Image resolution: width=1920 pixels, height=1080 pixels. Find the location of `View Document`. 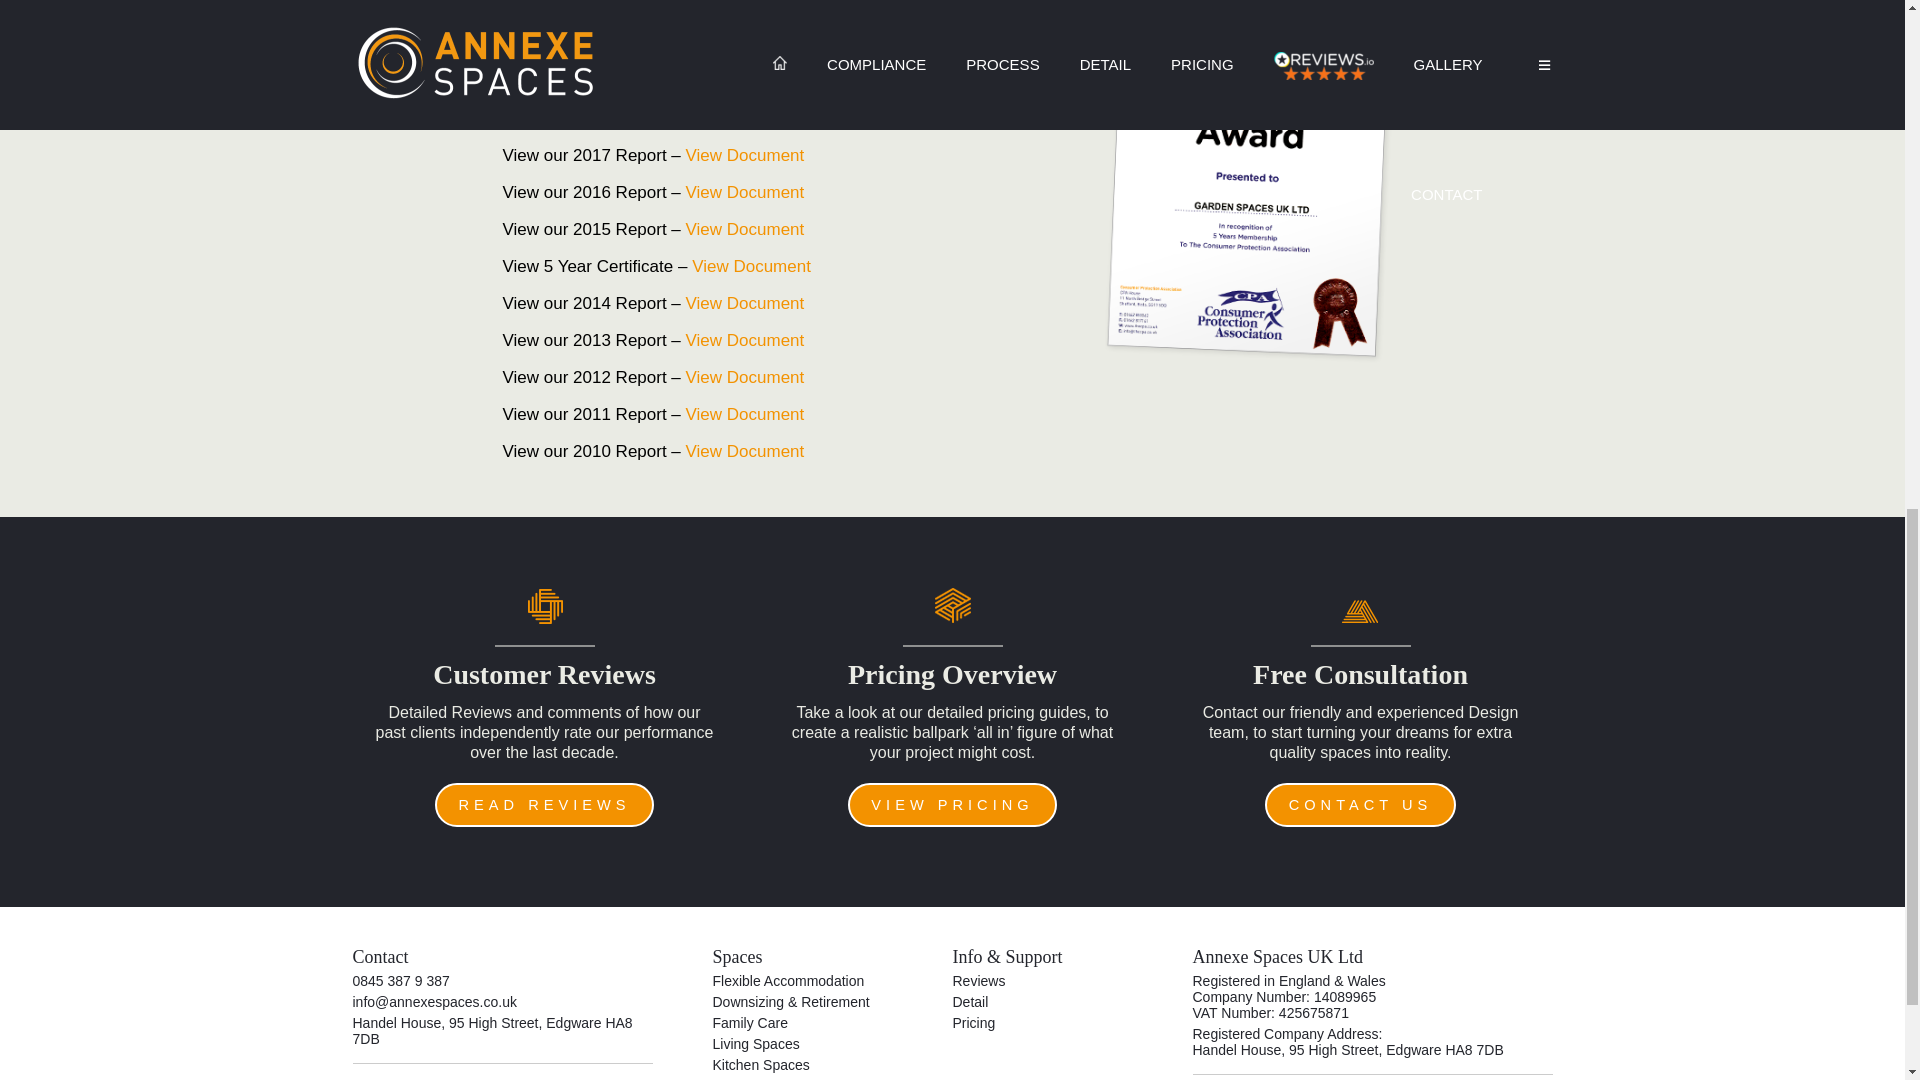

View Document is located at coordinates (744, 192).